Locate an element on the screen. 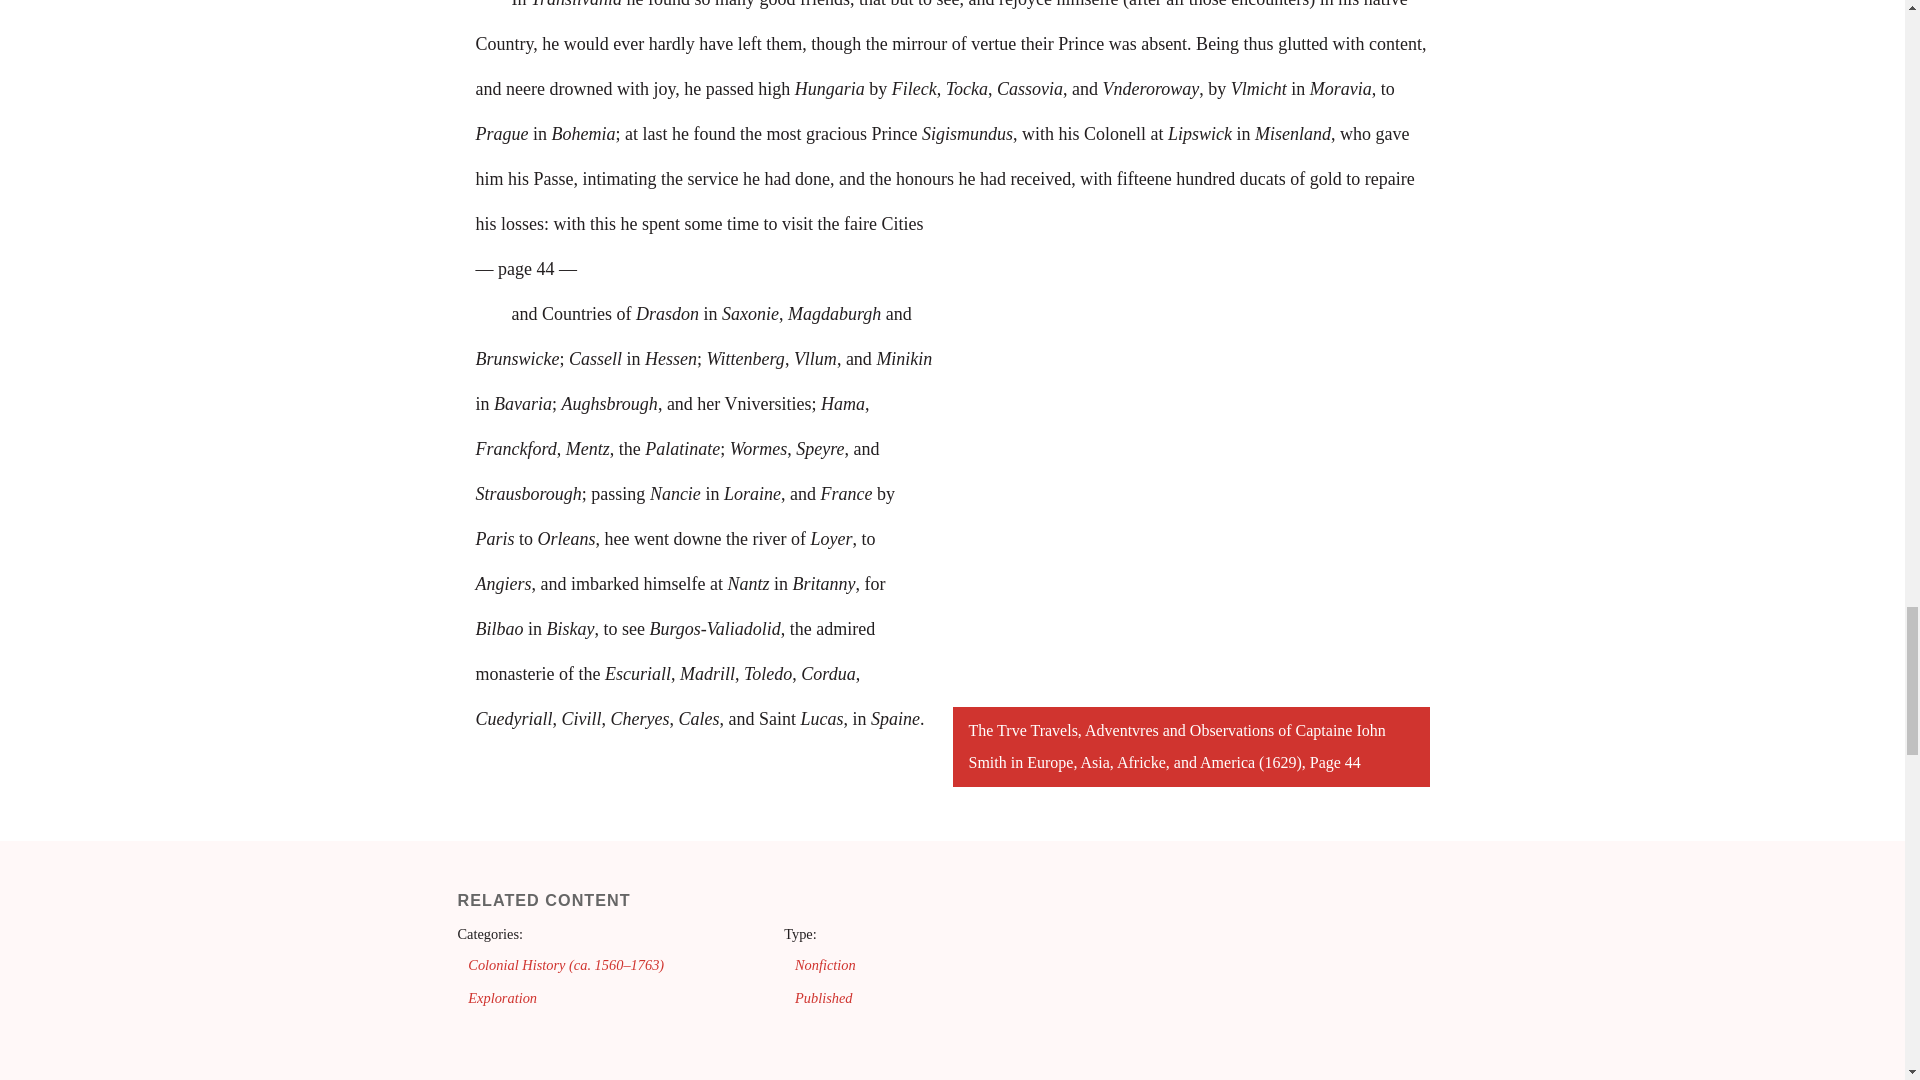  Exploration is located at coordinates (502, 998).